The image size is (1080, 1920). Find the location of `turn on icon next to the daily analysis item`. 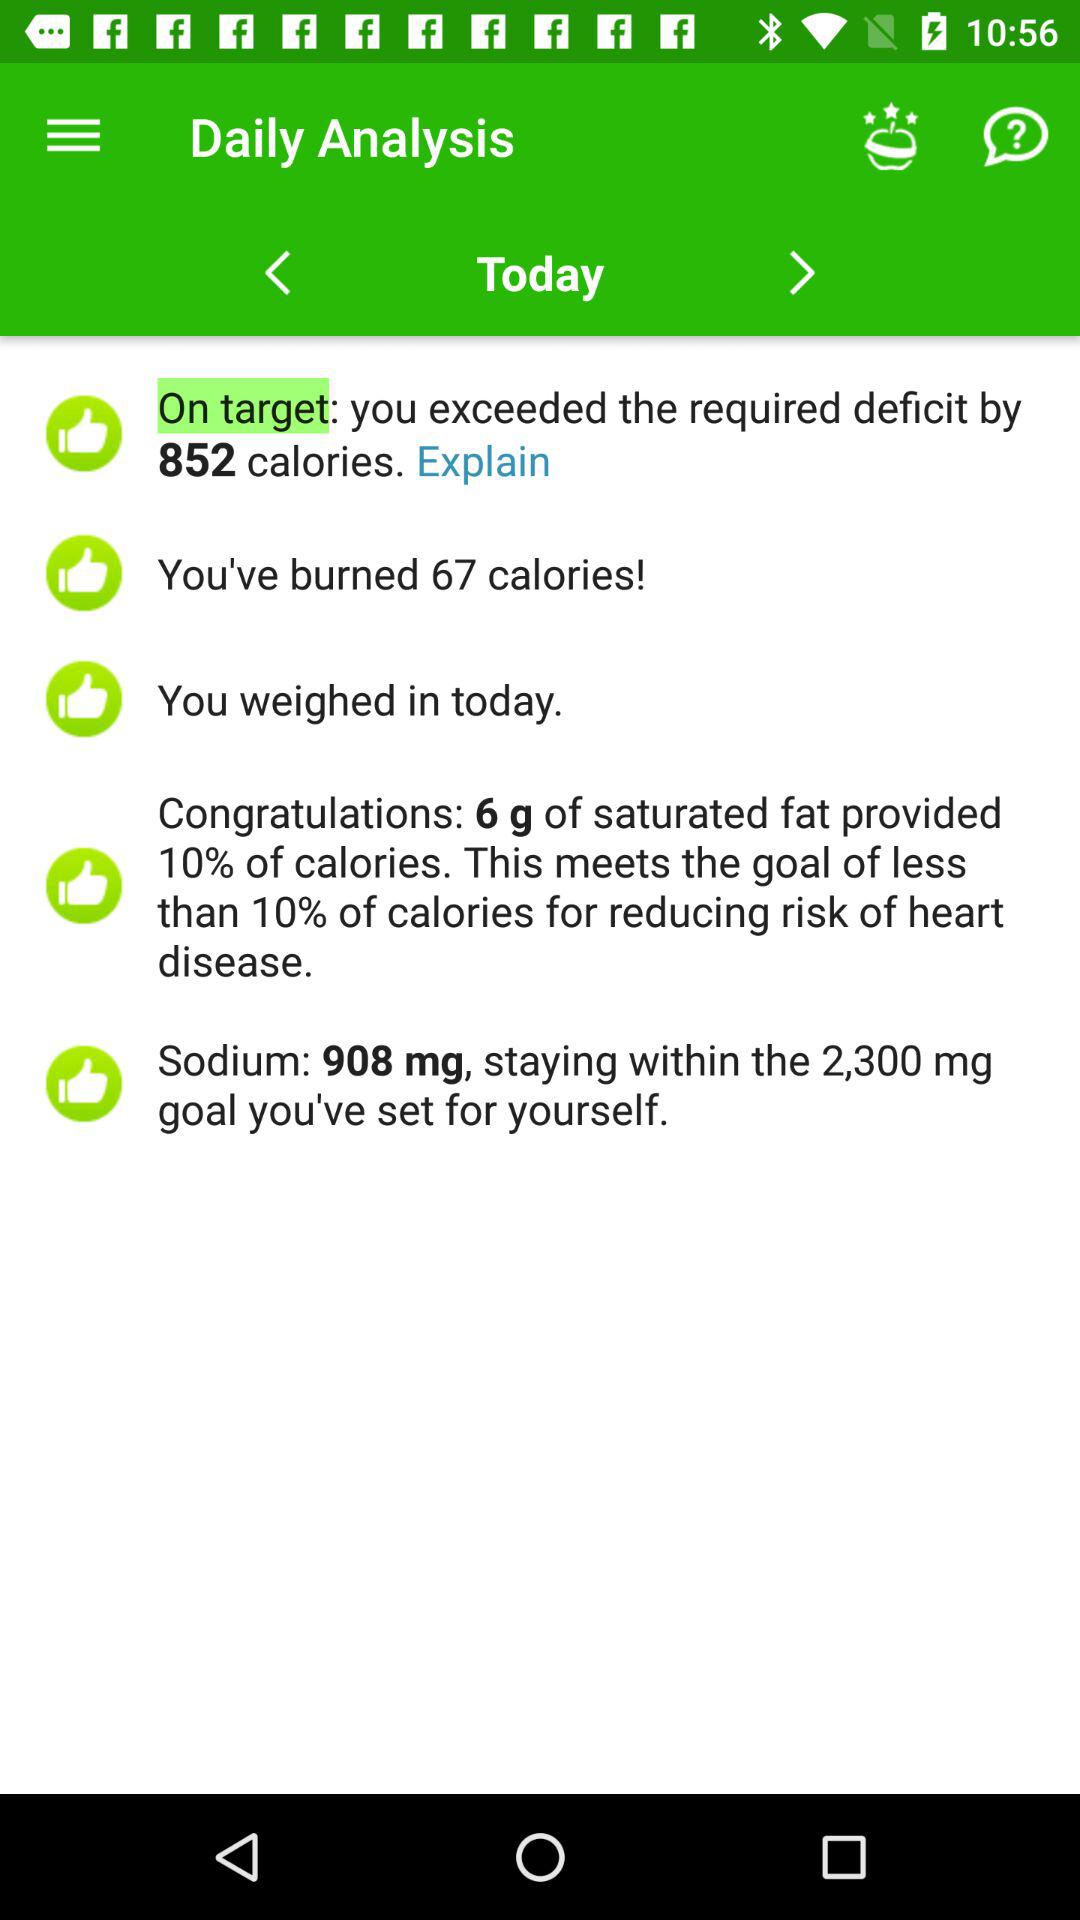

turn on icon next to the daily analysis item is located at coordinates (73, 136).